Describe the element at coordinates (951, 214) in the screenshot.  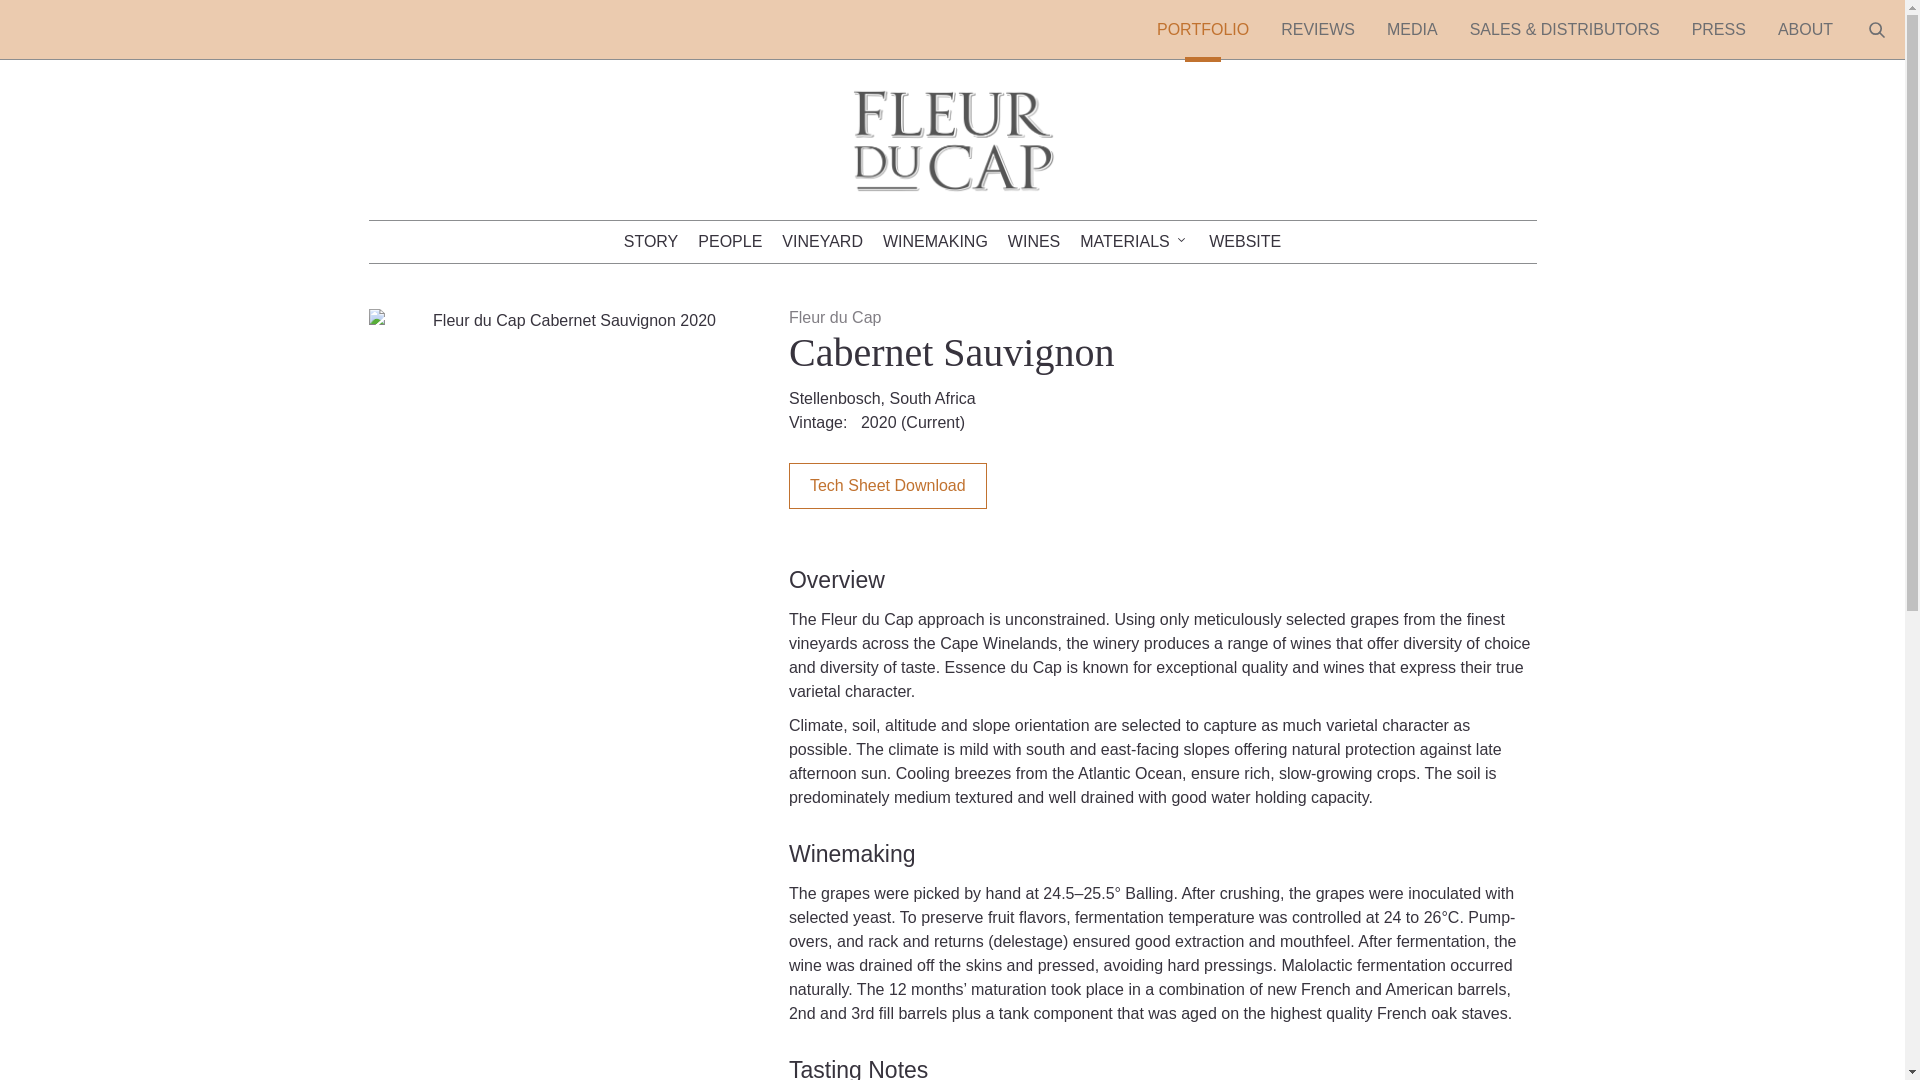
I see `Fleur du Cap` at that location.